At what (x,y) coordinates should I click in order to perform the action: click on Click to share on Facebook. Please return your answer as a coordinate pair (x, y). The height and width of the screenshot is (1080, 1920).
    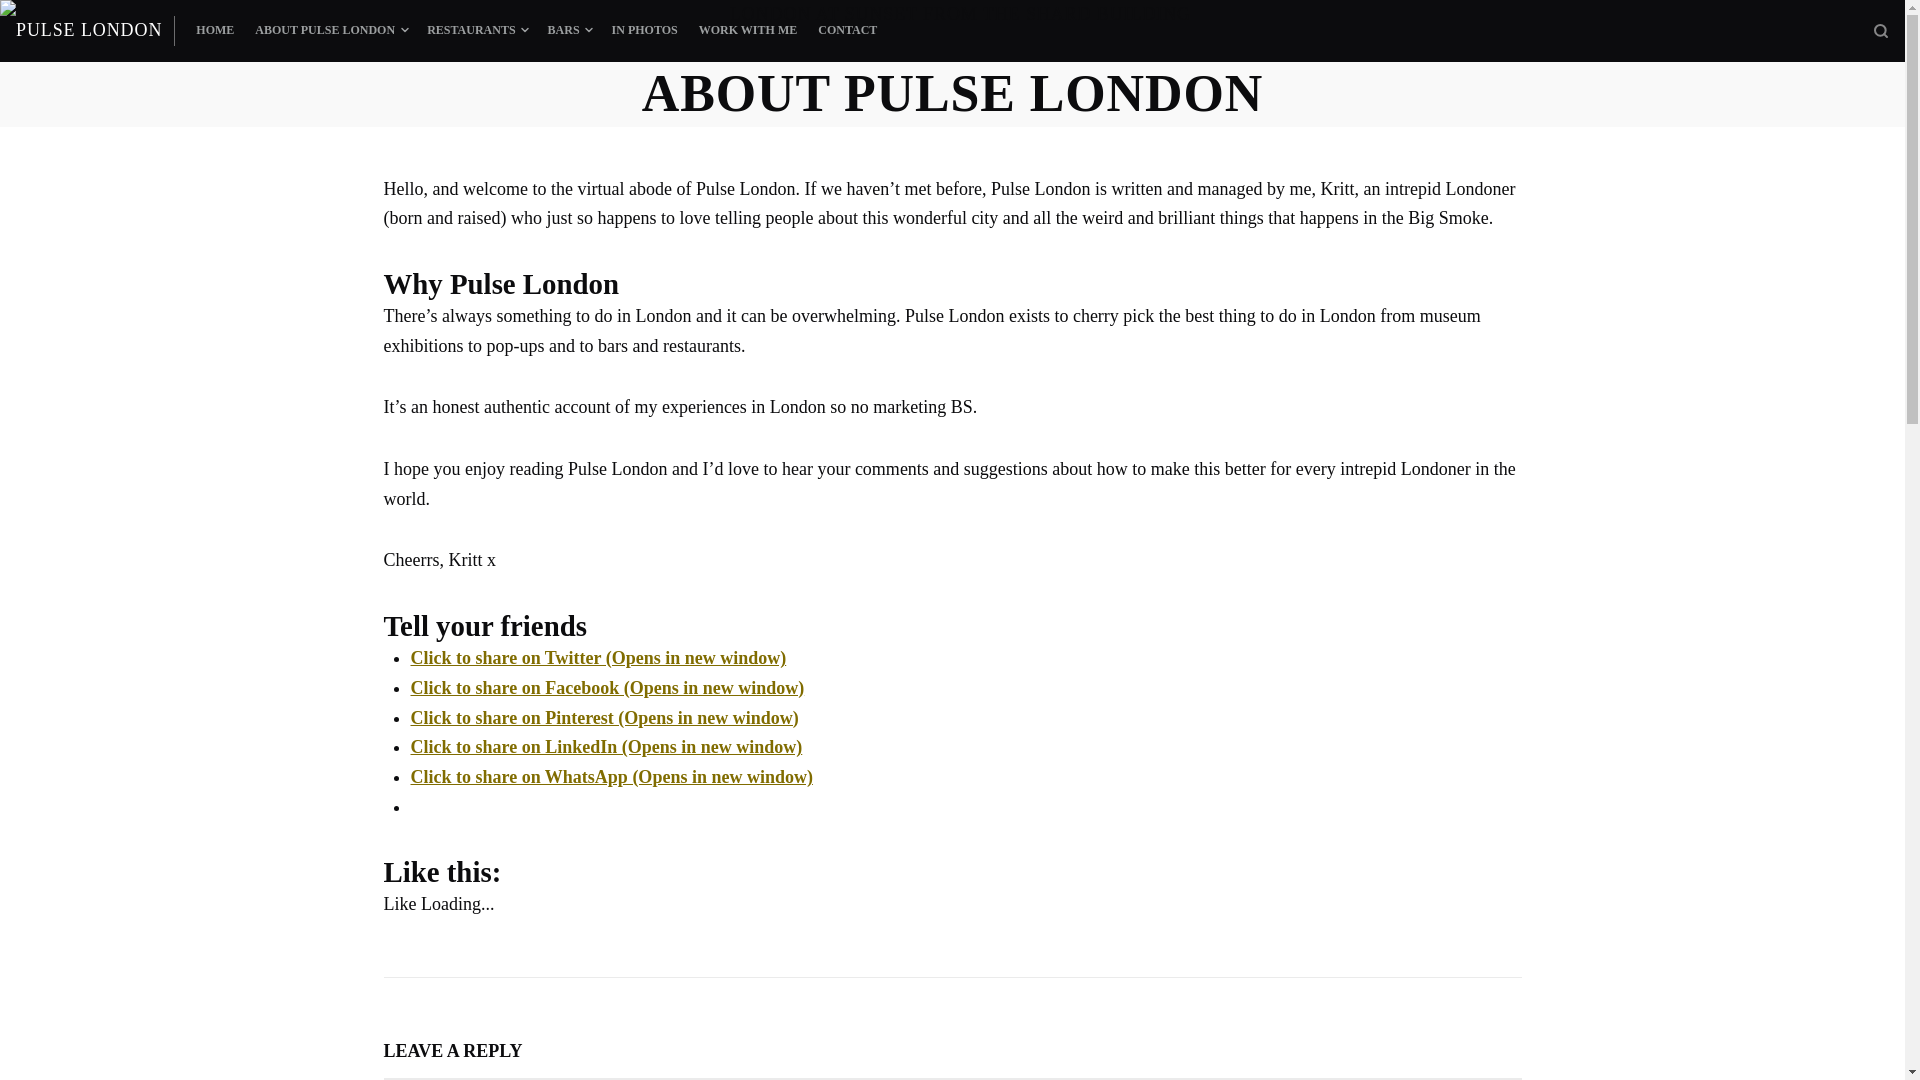
    Looking at the image, I should click on (607, 688).